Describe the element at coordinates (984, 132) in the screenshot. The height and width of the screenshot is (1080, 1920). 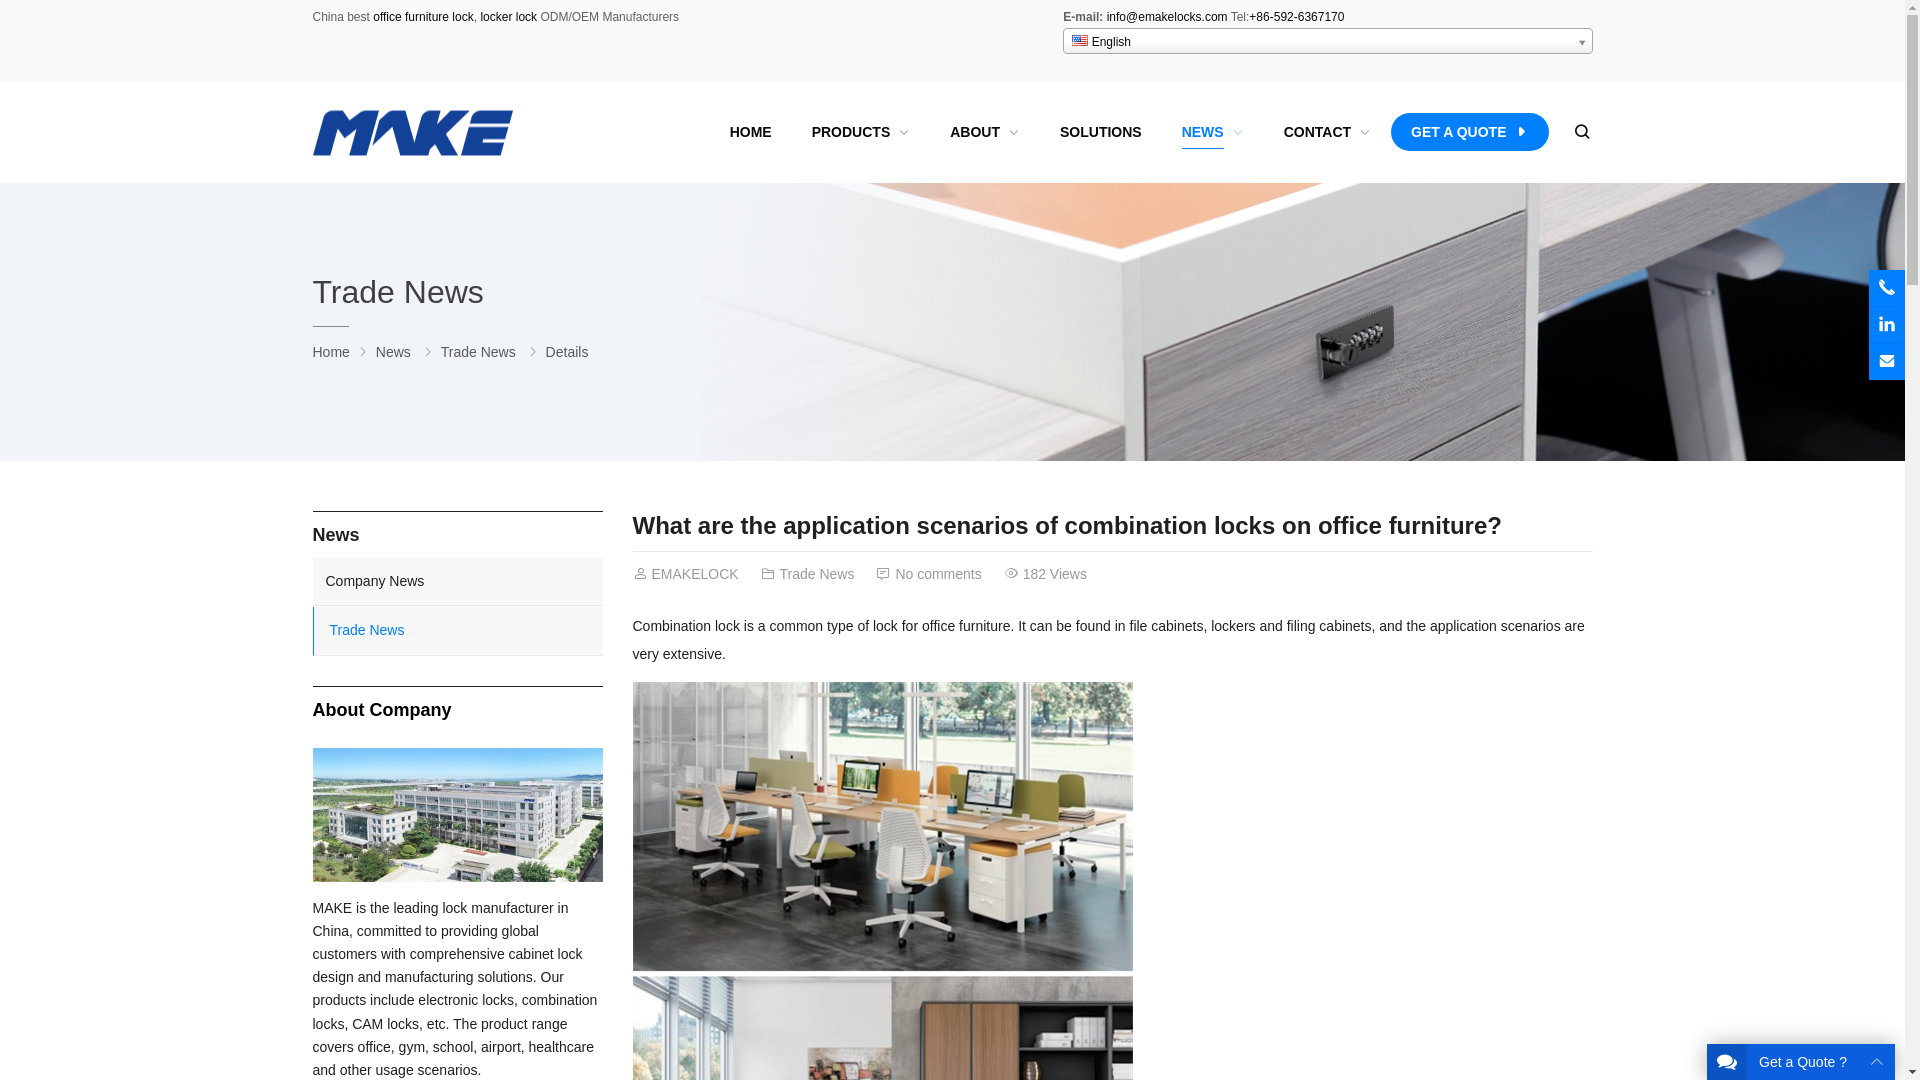
I see `ABOUT` at that location.